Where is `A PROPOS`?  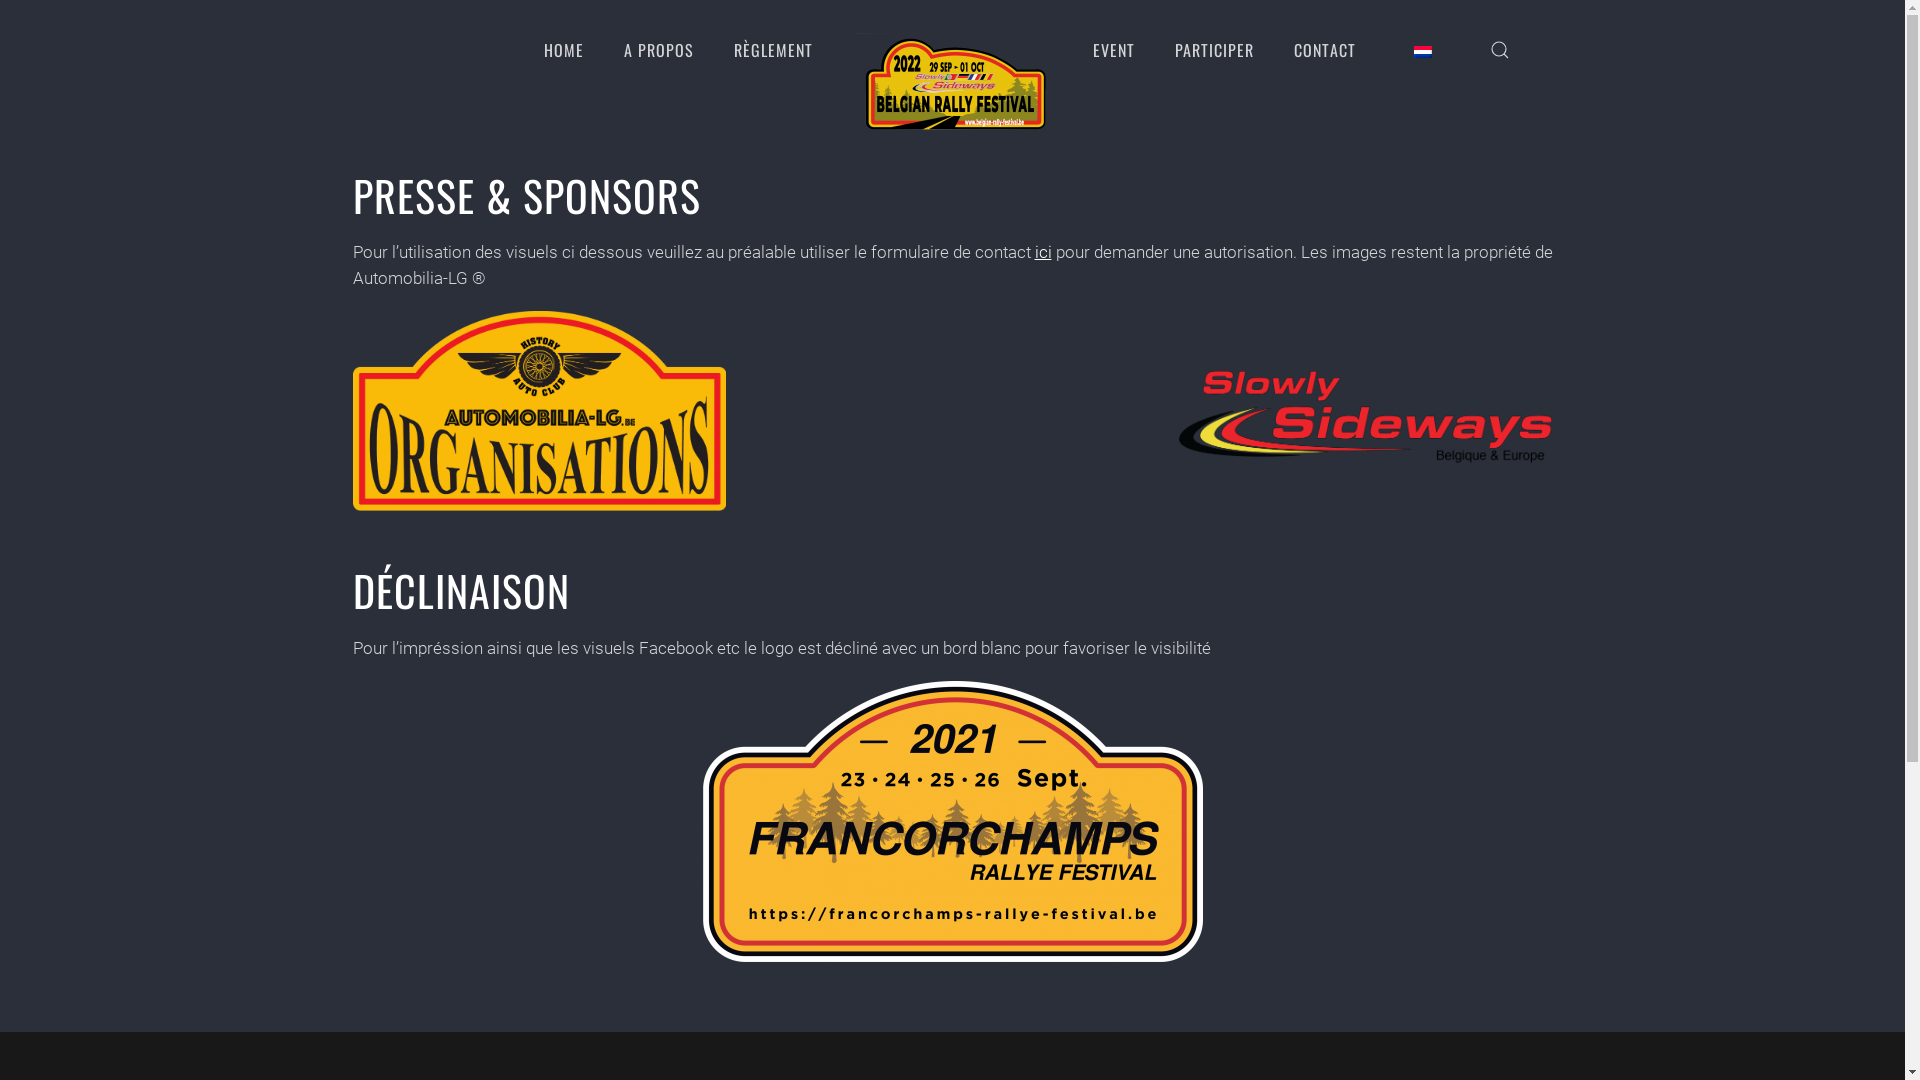 A PROPOS is located at coordinates (659, 50).